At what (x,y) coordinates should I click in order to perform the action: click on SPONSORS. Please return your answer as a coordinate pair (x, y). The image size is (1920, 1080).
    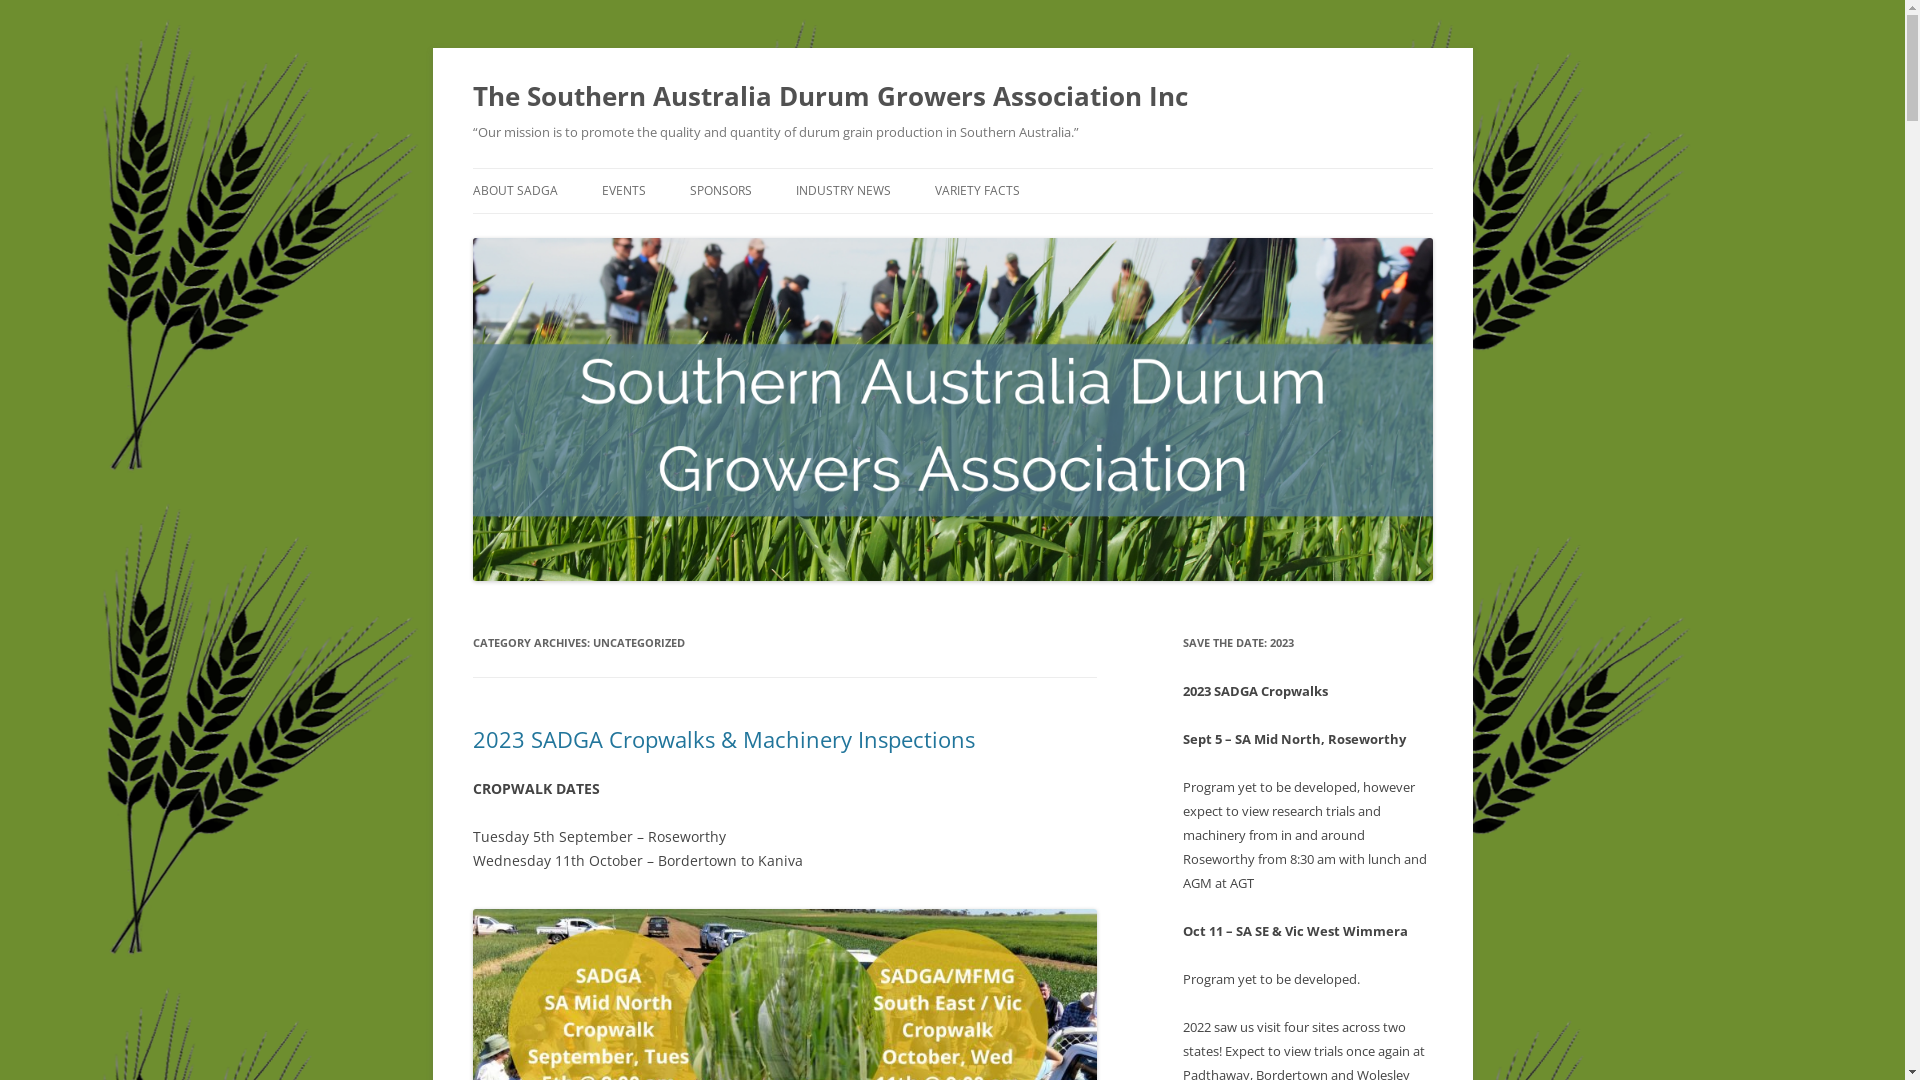
    Looking at the image, I should click on (721, 191).